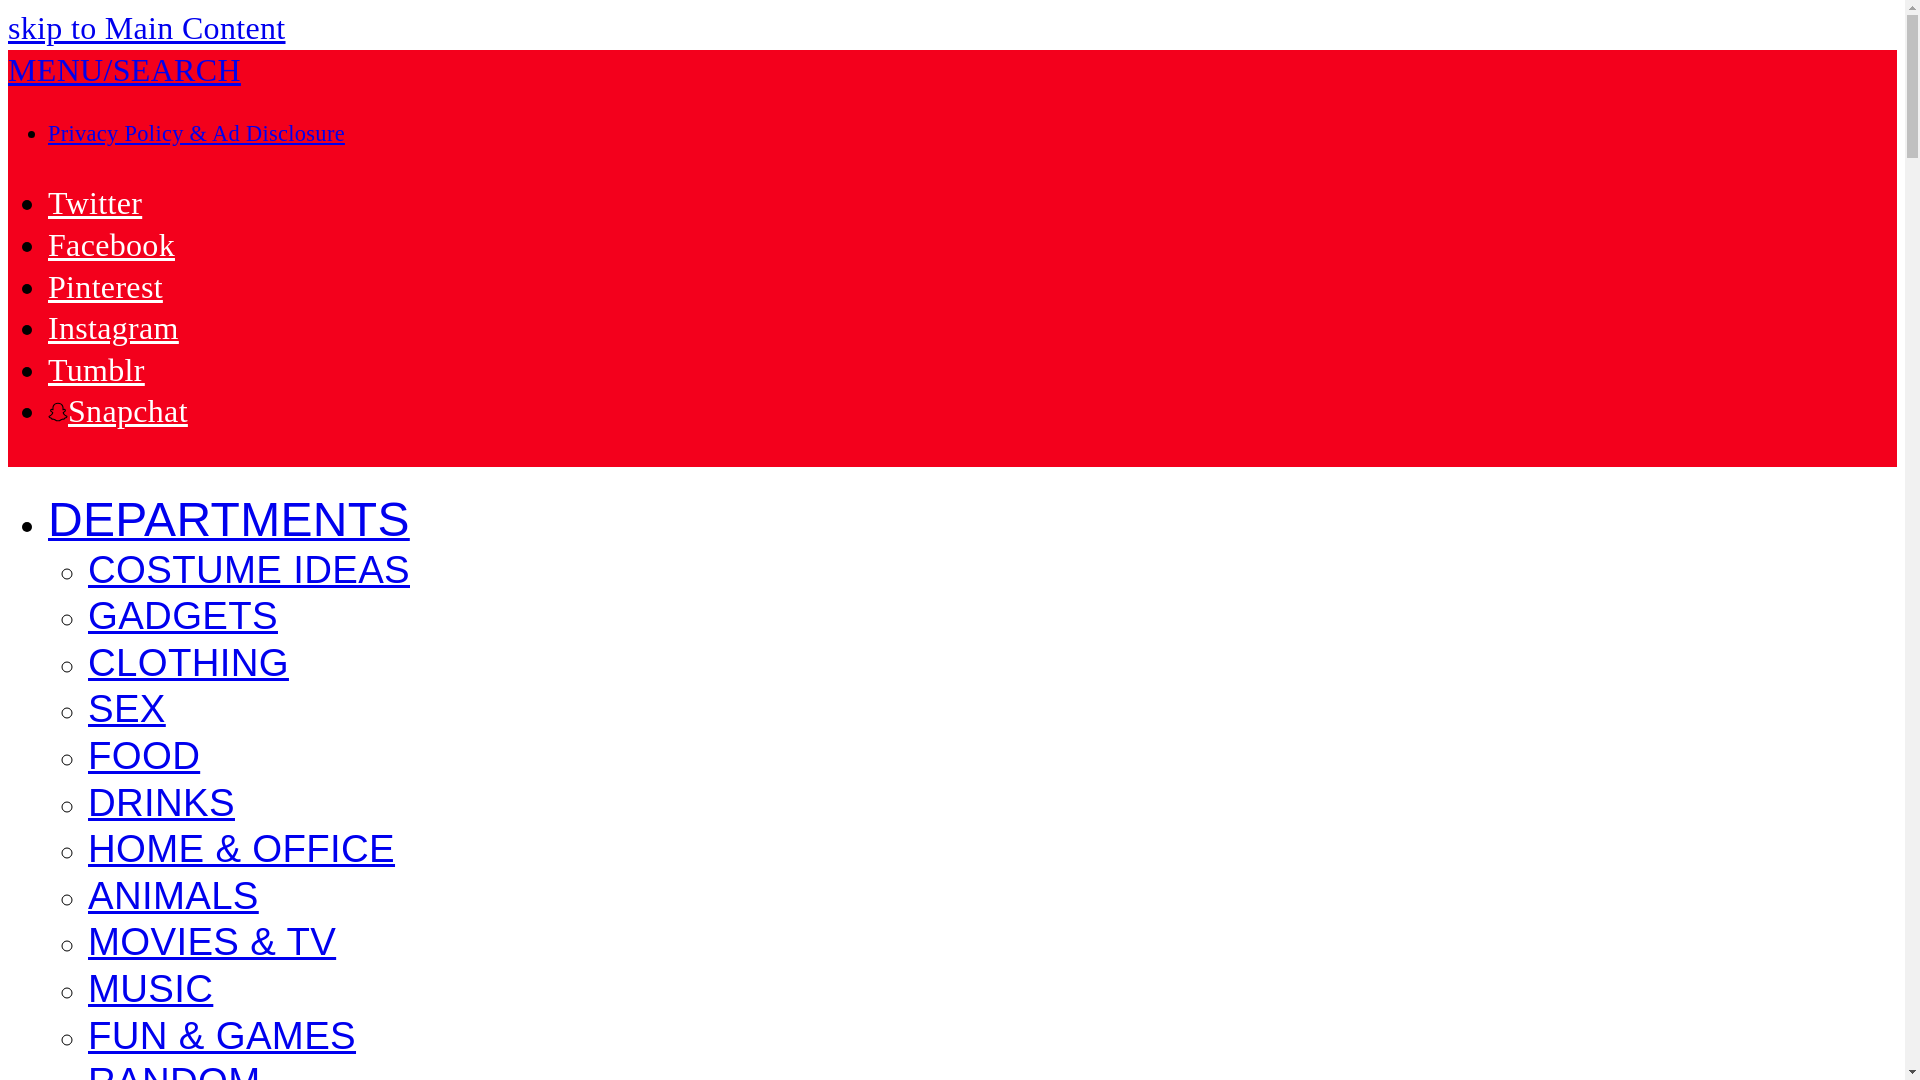 This screenshot has height=1080, width=1920. Describe the element at coordinates (183, 618) in the screenshot. I see `GADGETS` at that location.